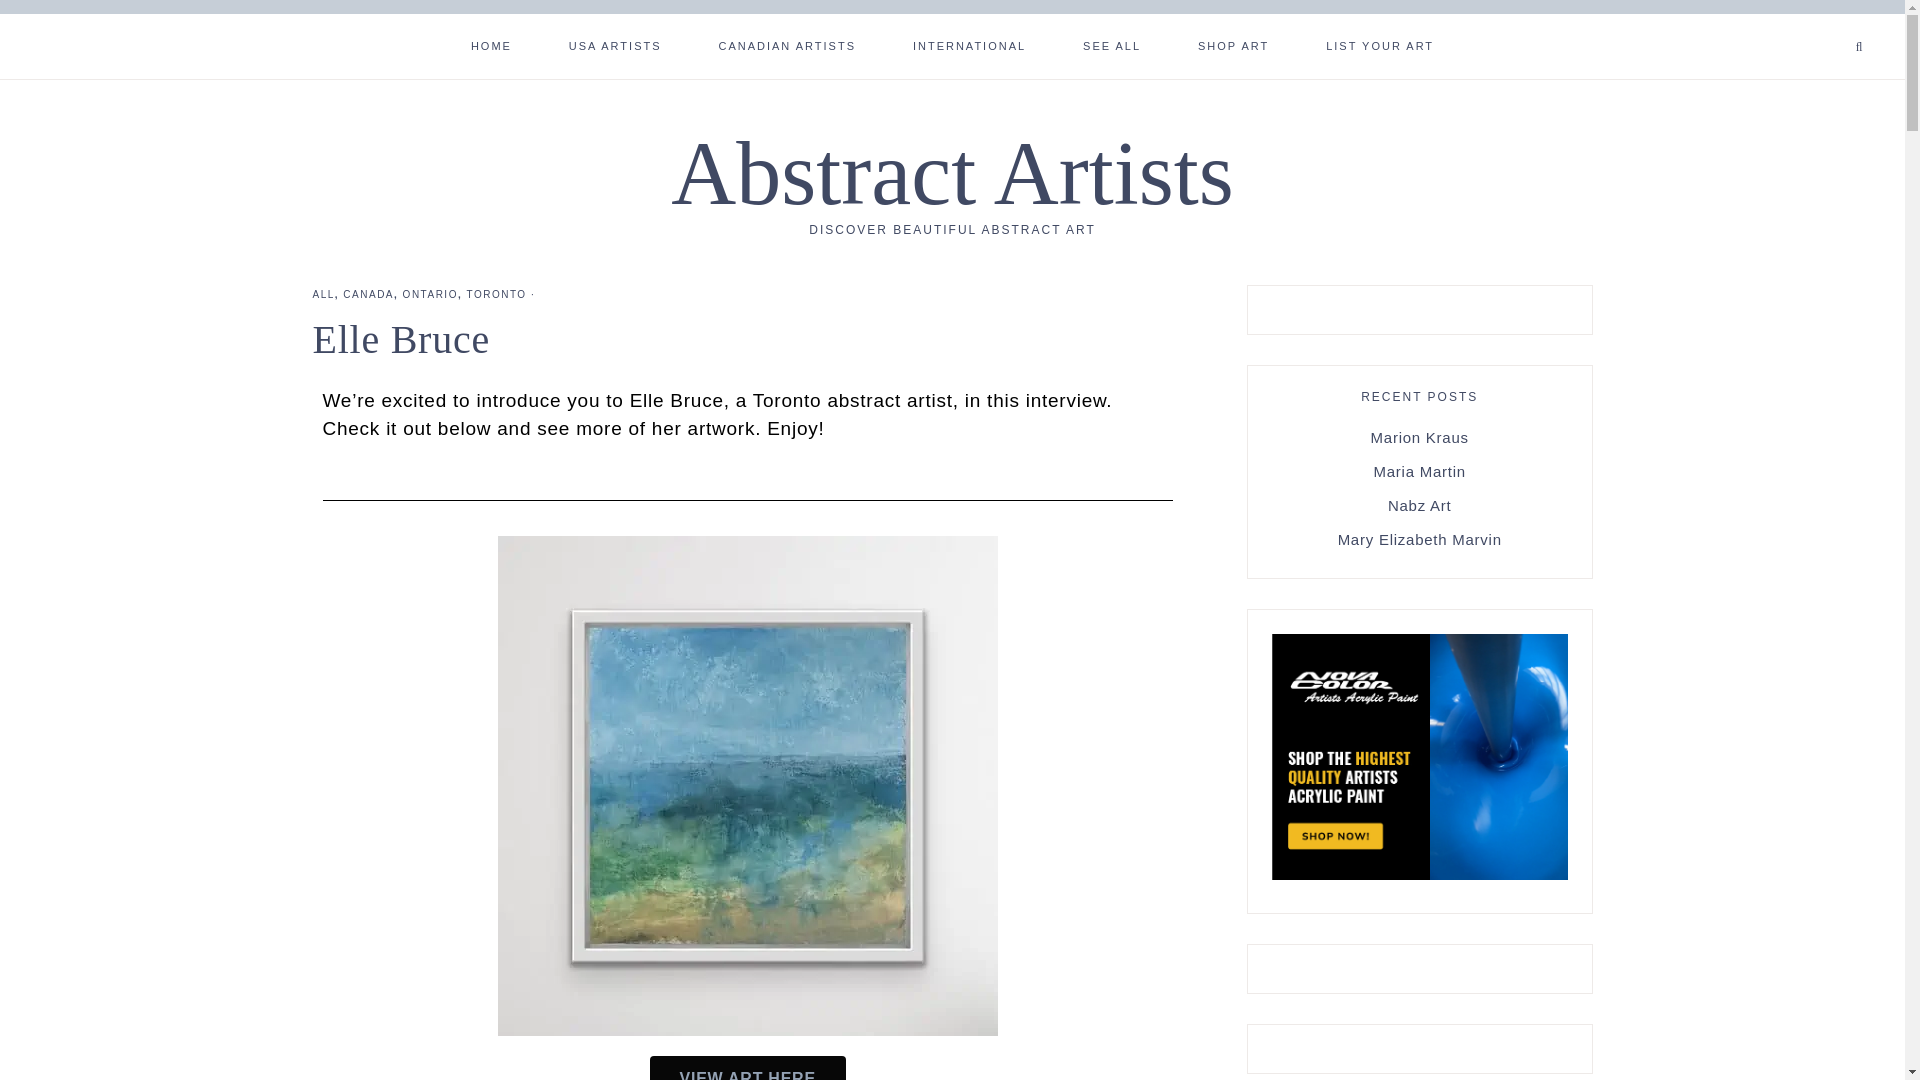 Image resolution: width=1920 pixels, height=1080 pixels. Describe the element at coordinates (1232, 44) in the screenshot. I see `SHOP ART` at that location.